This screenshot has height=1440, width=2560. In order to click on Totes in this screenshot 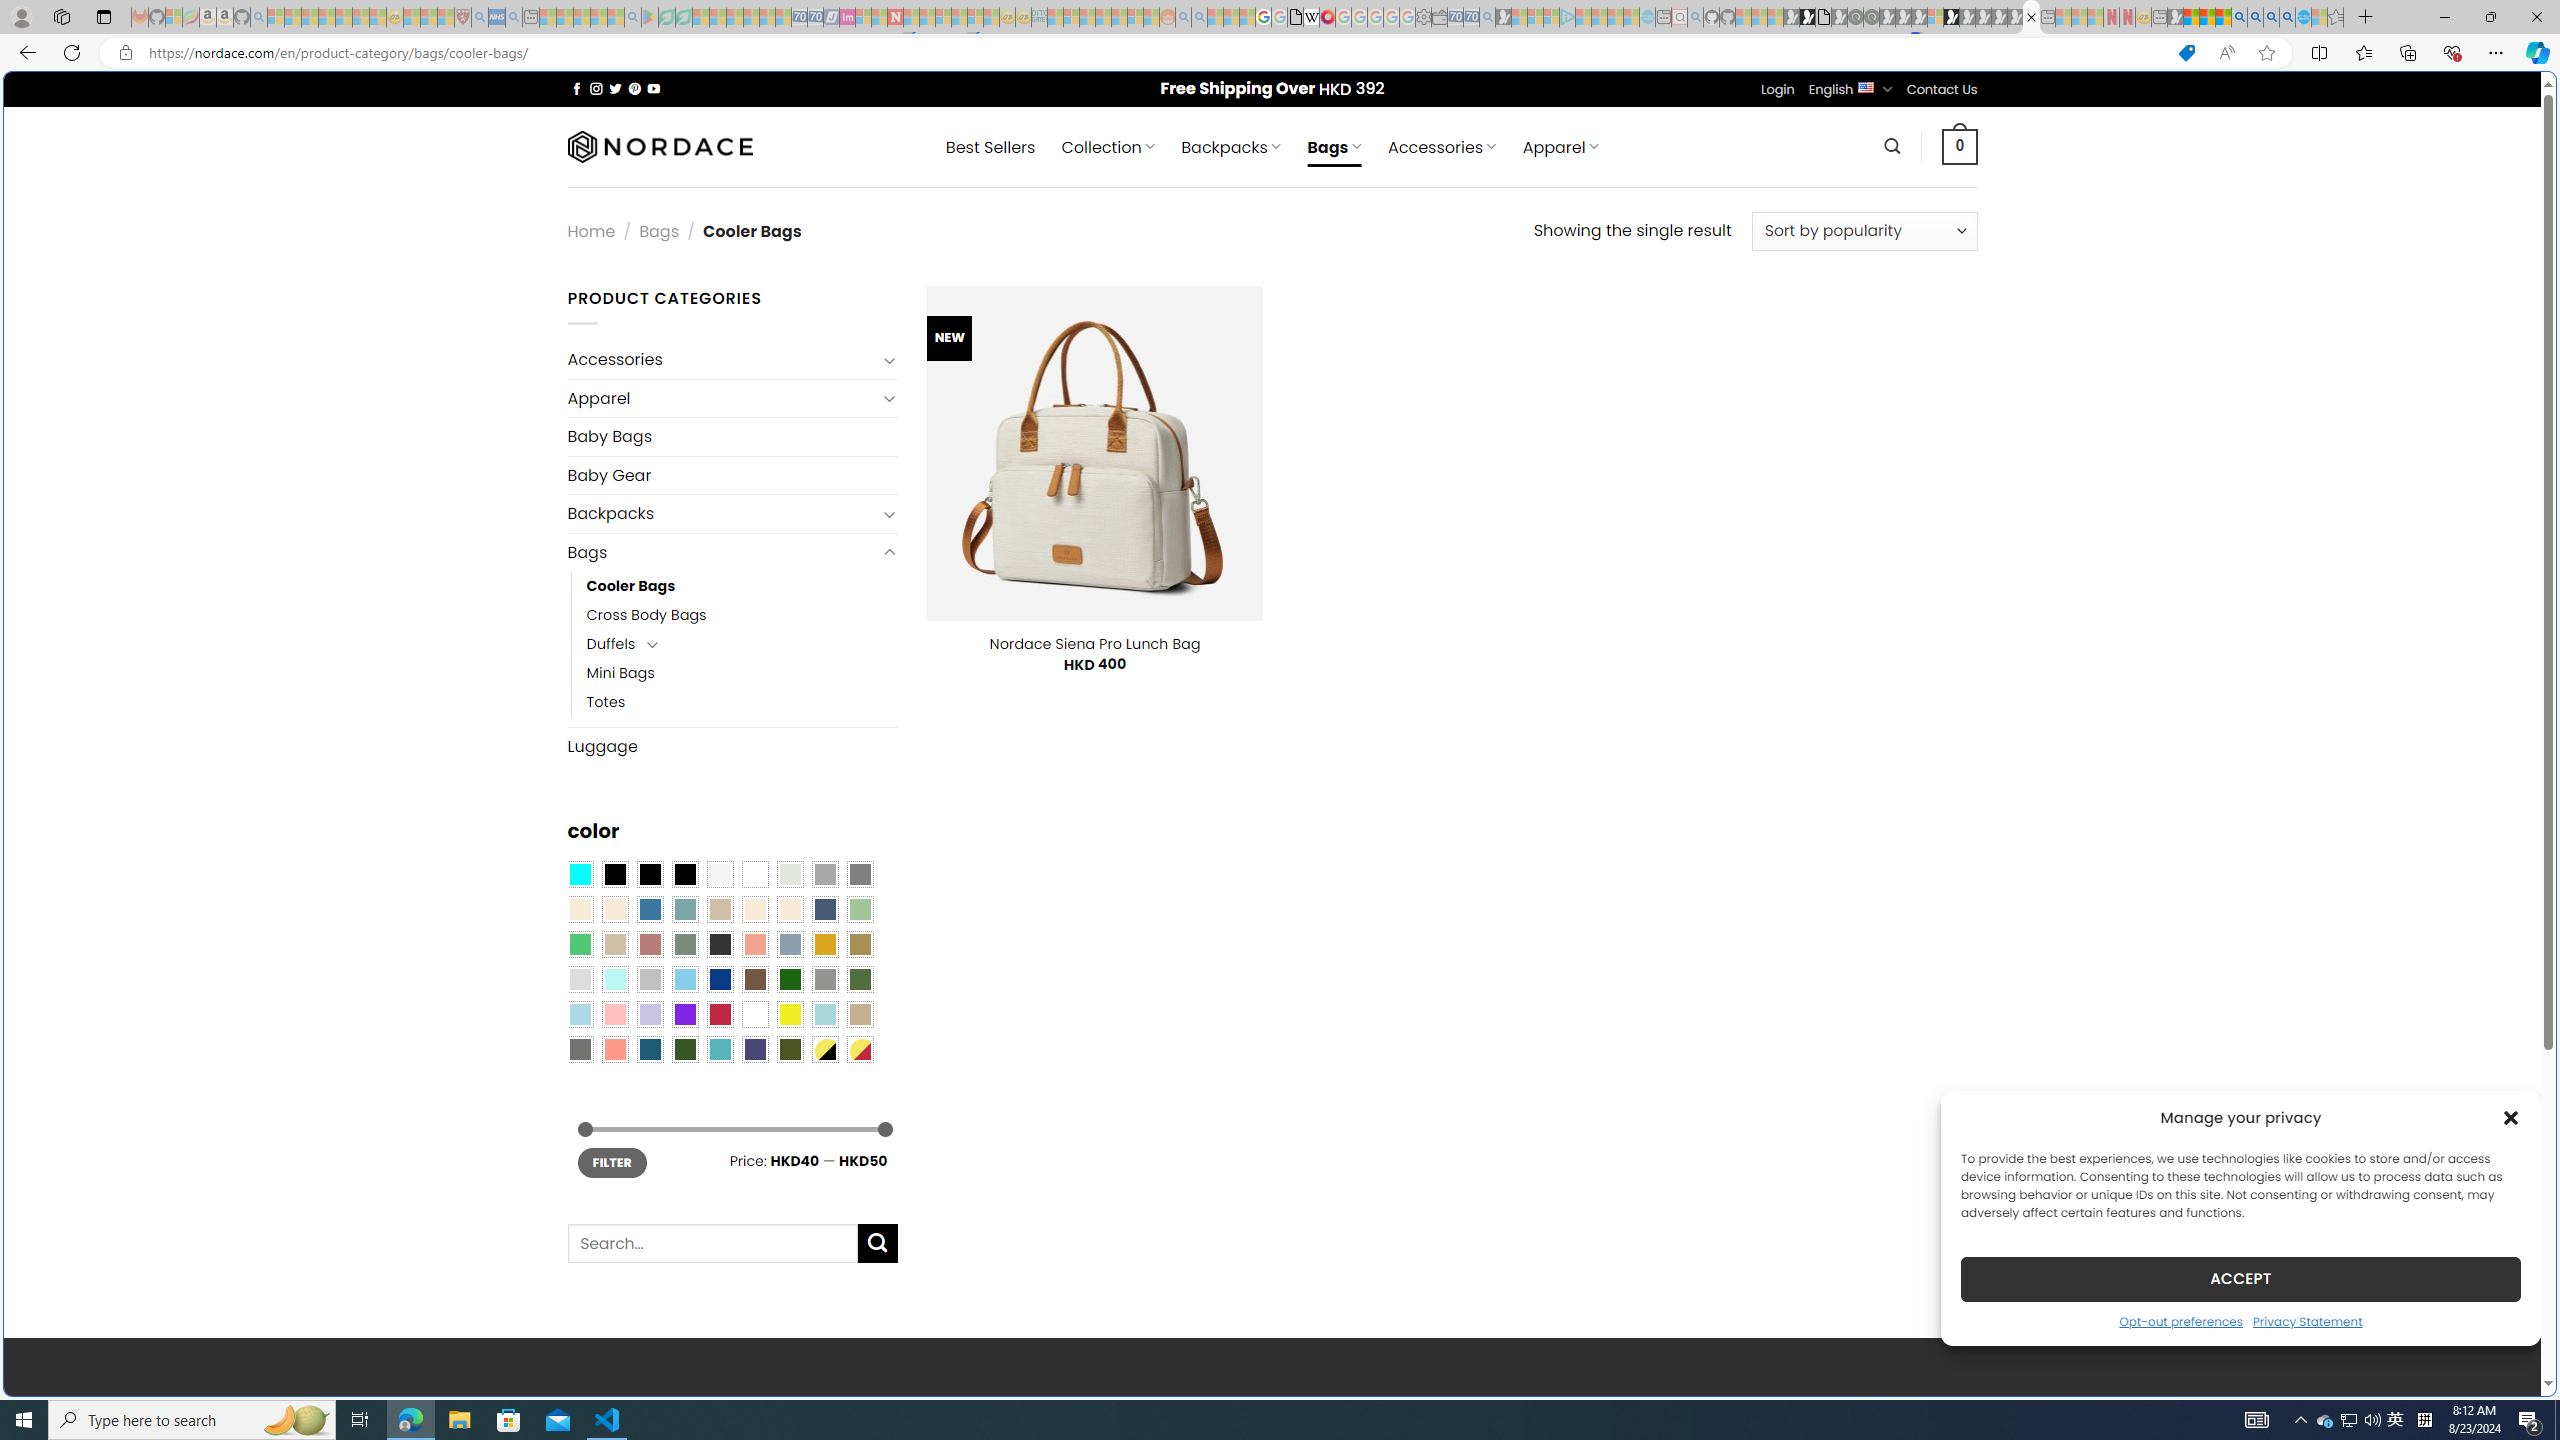, I will do `click(606, 702)`.